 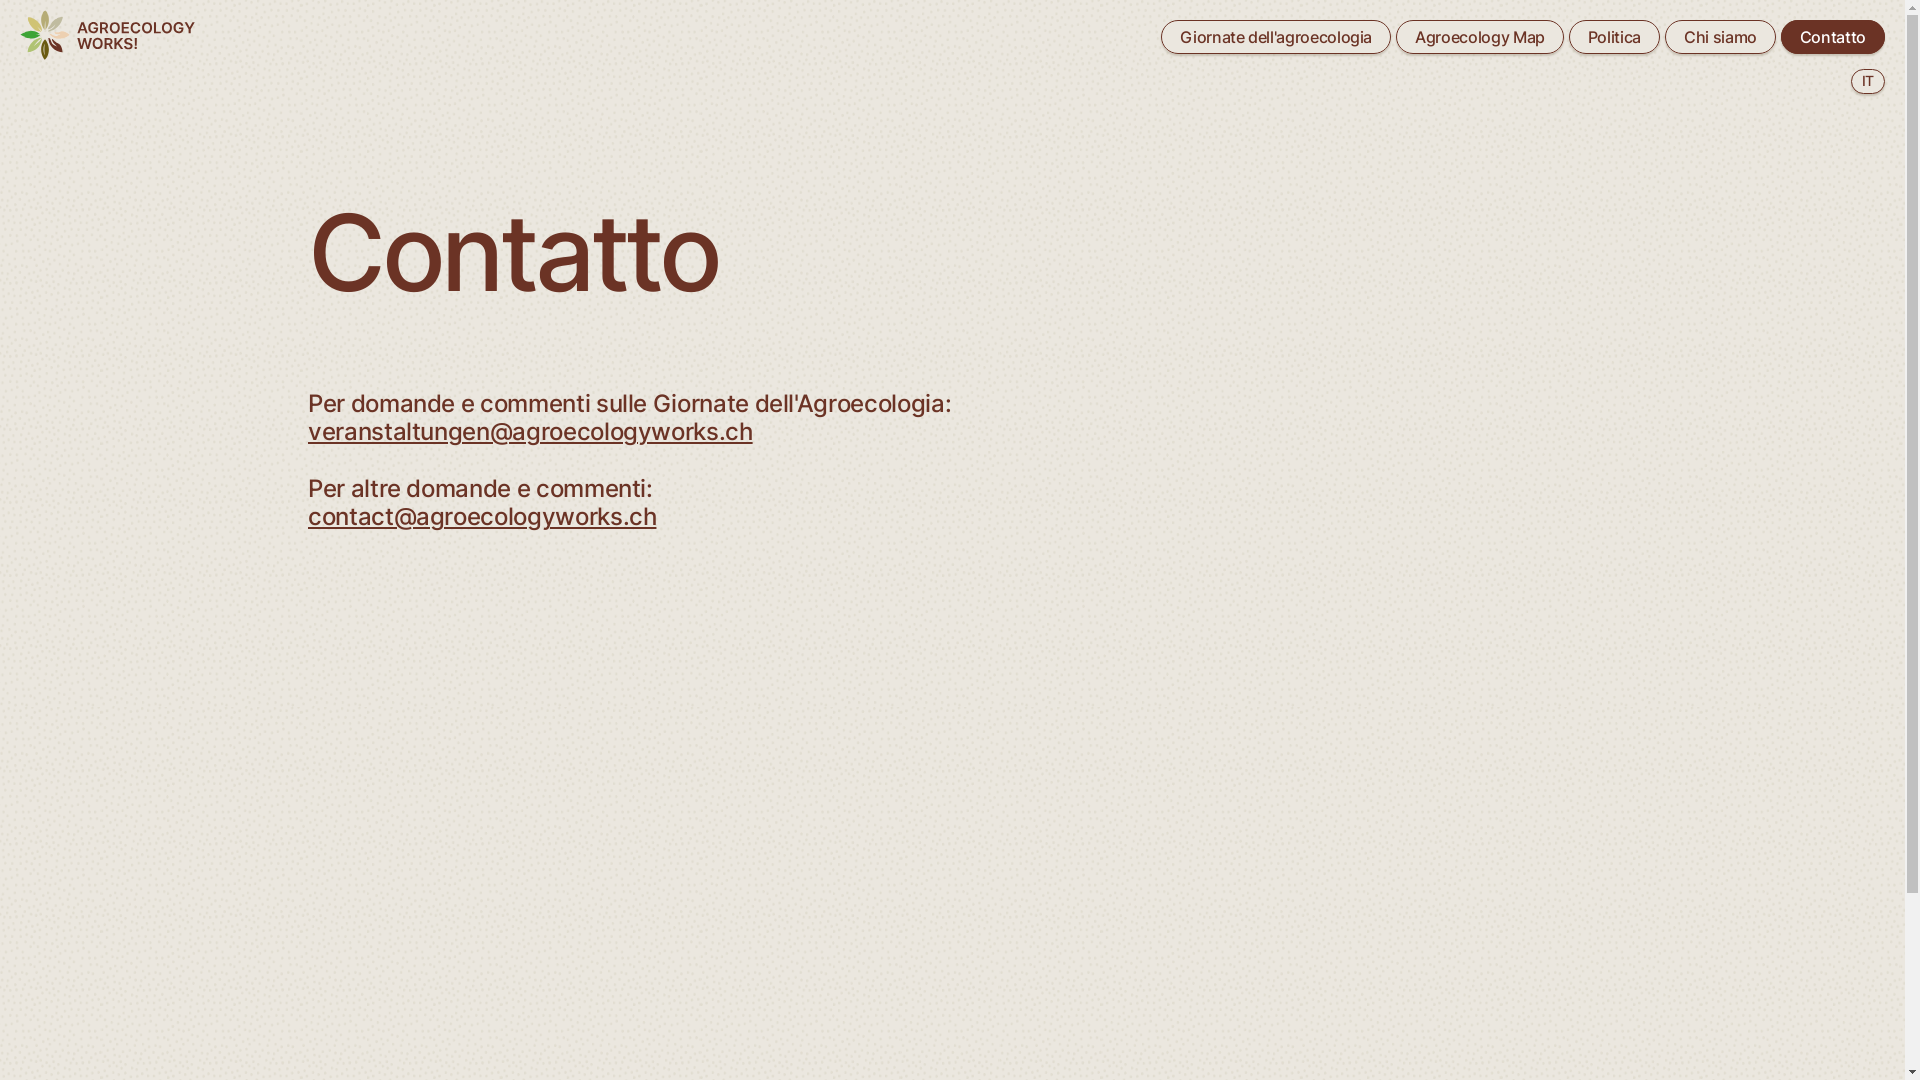 I want to click on Facebook, so click(x=872, y=940).